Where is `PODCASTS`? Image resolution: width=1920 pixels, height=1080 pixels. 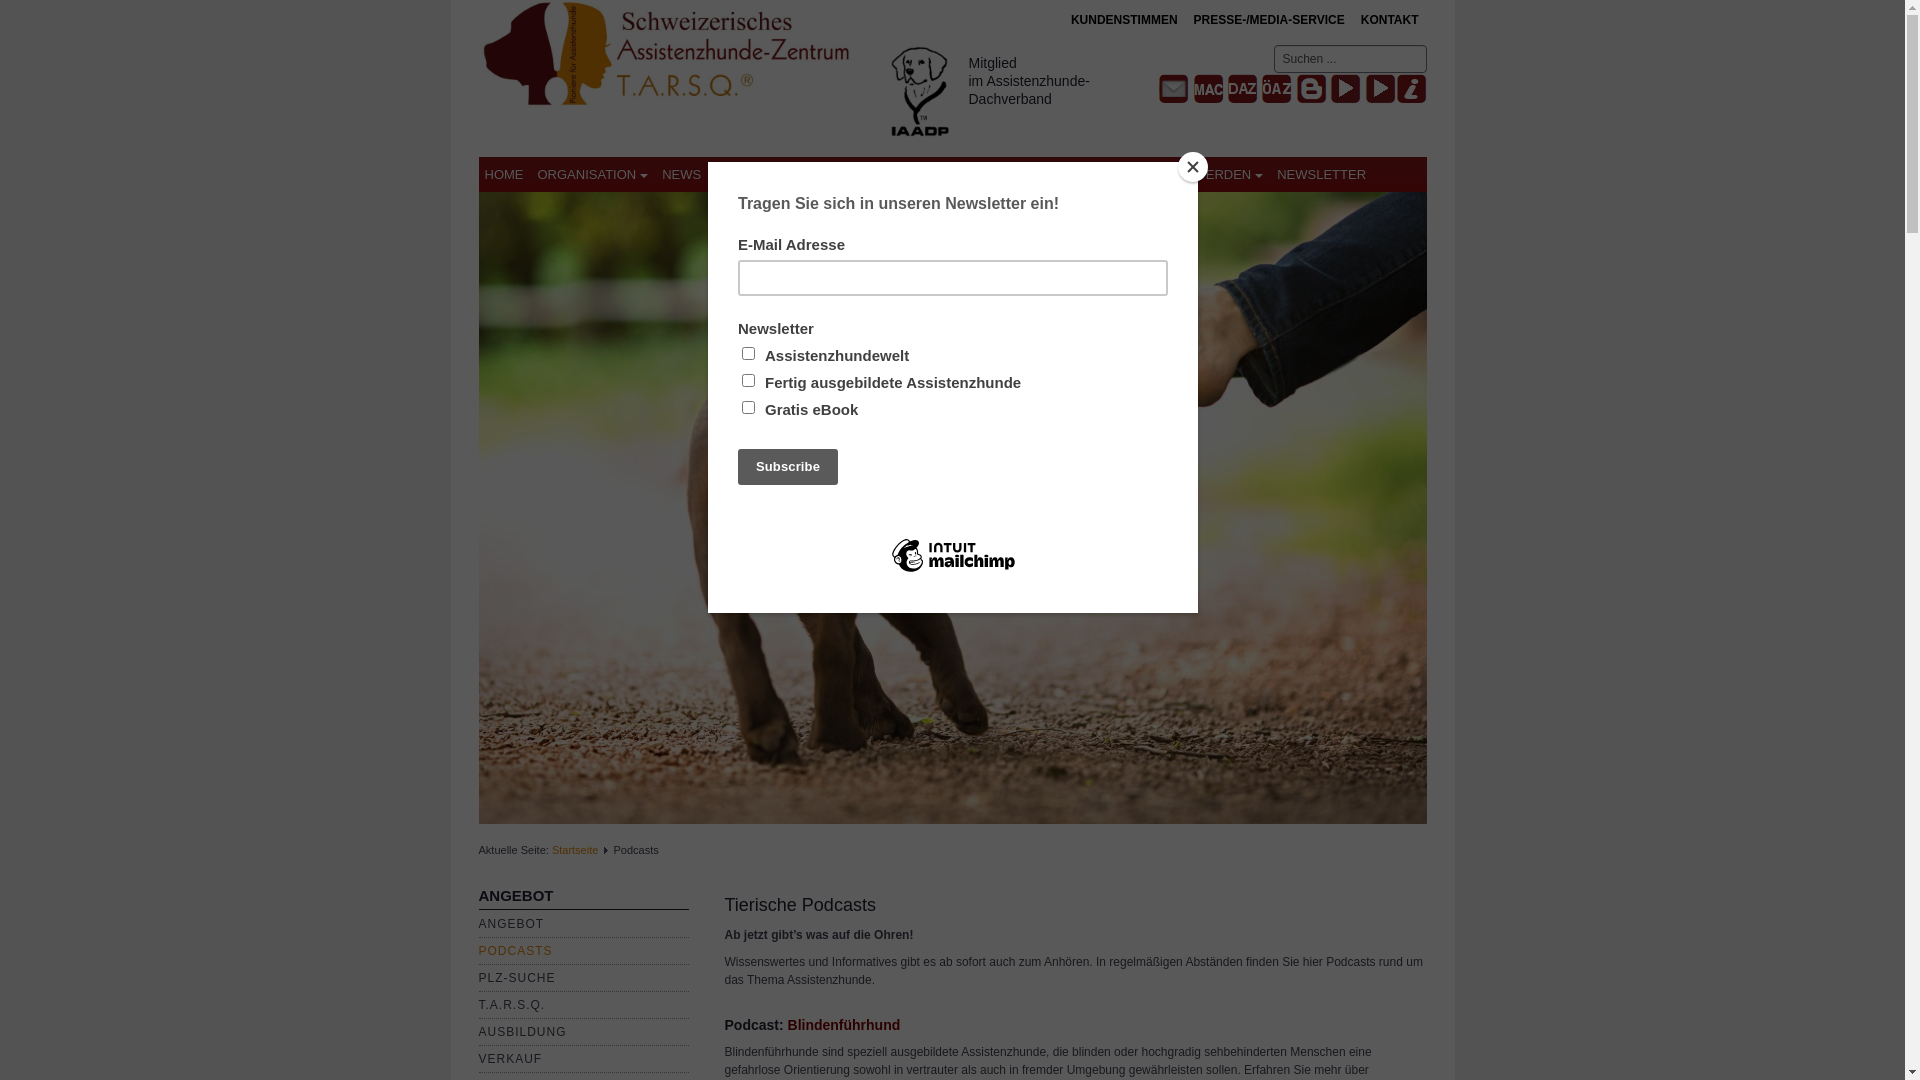
PODCASTS is located at coordinates (515, 951).